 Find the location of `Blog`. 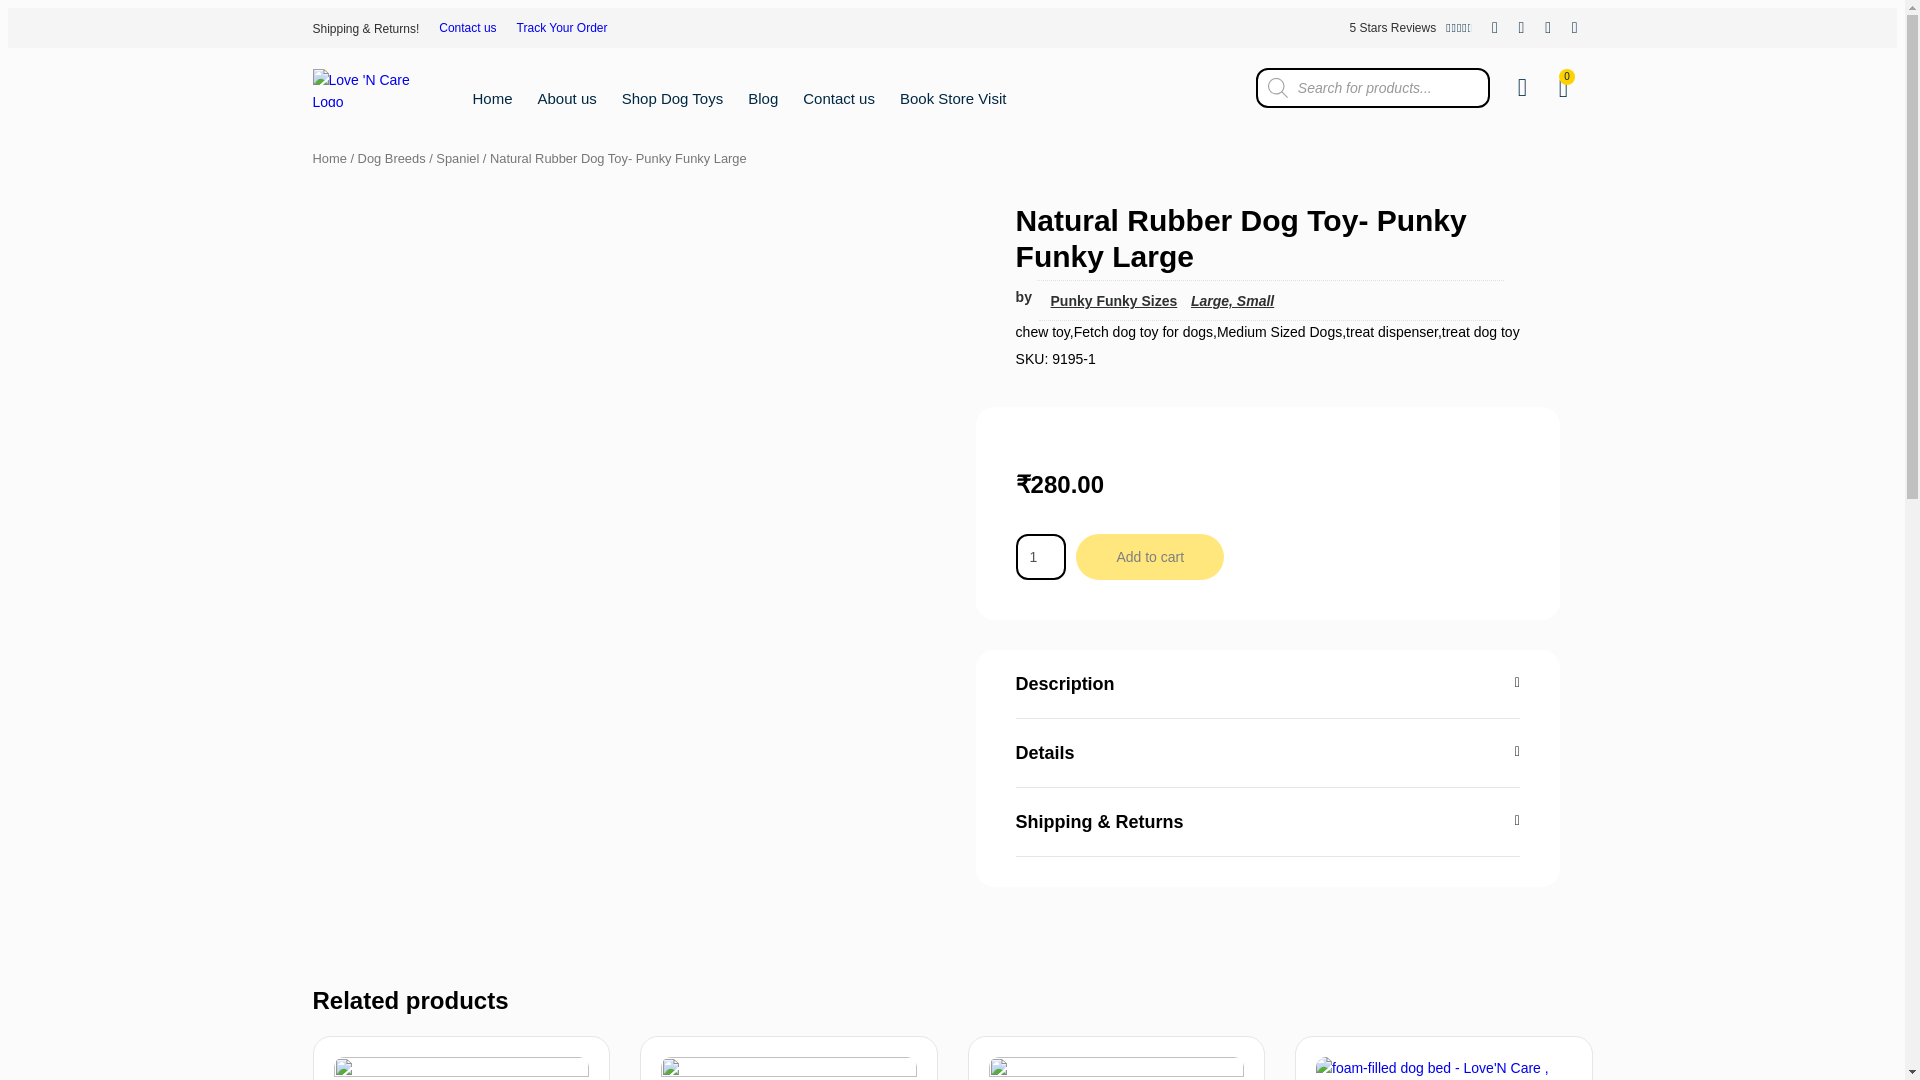

Blog is located at coordinates (567, 98).